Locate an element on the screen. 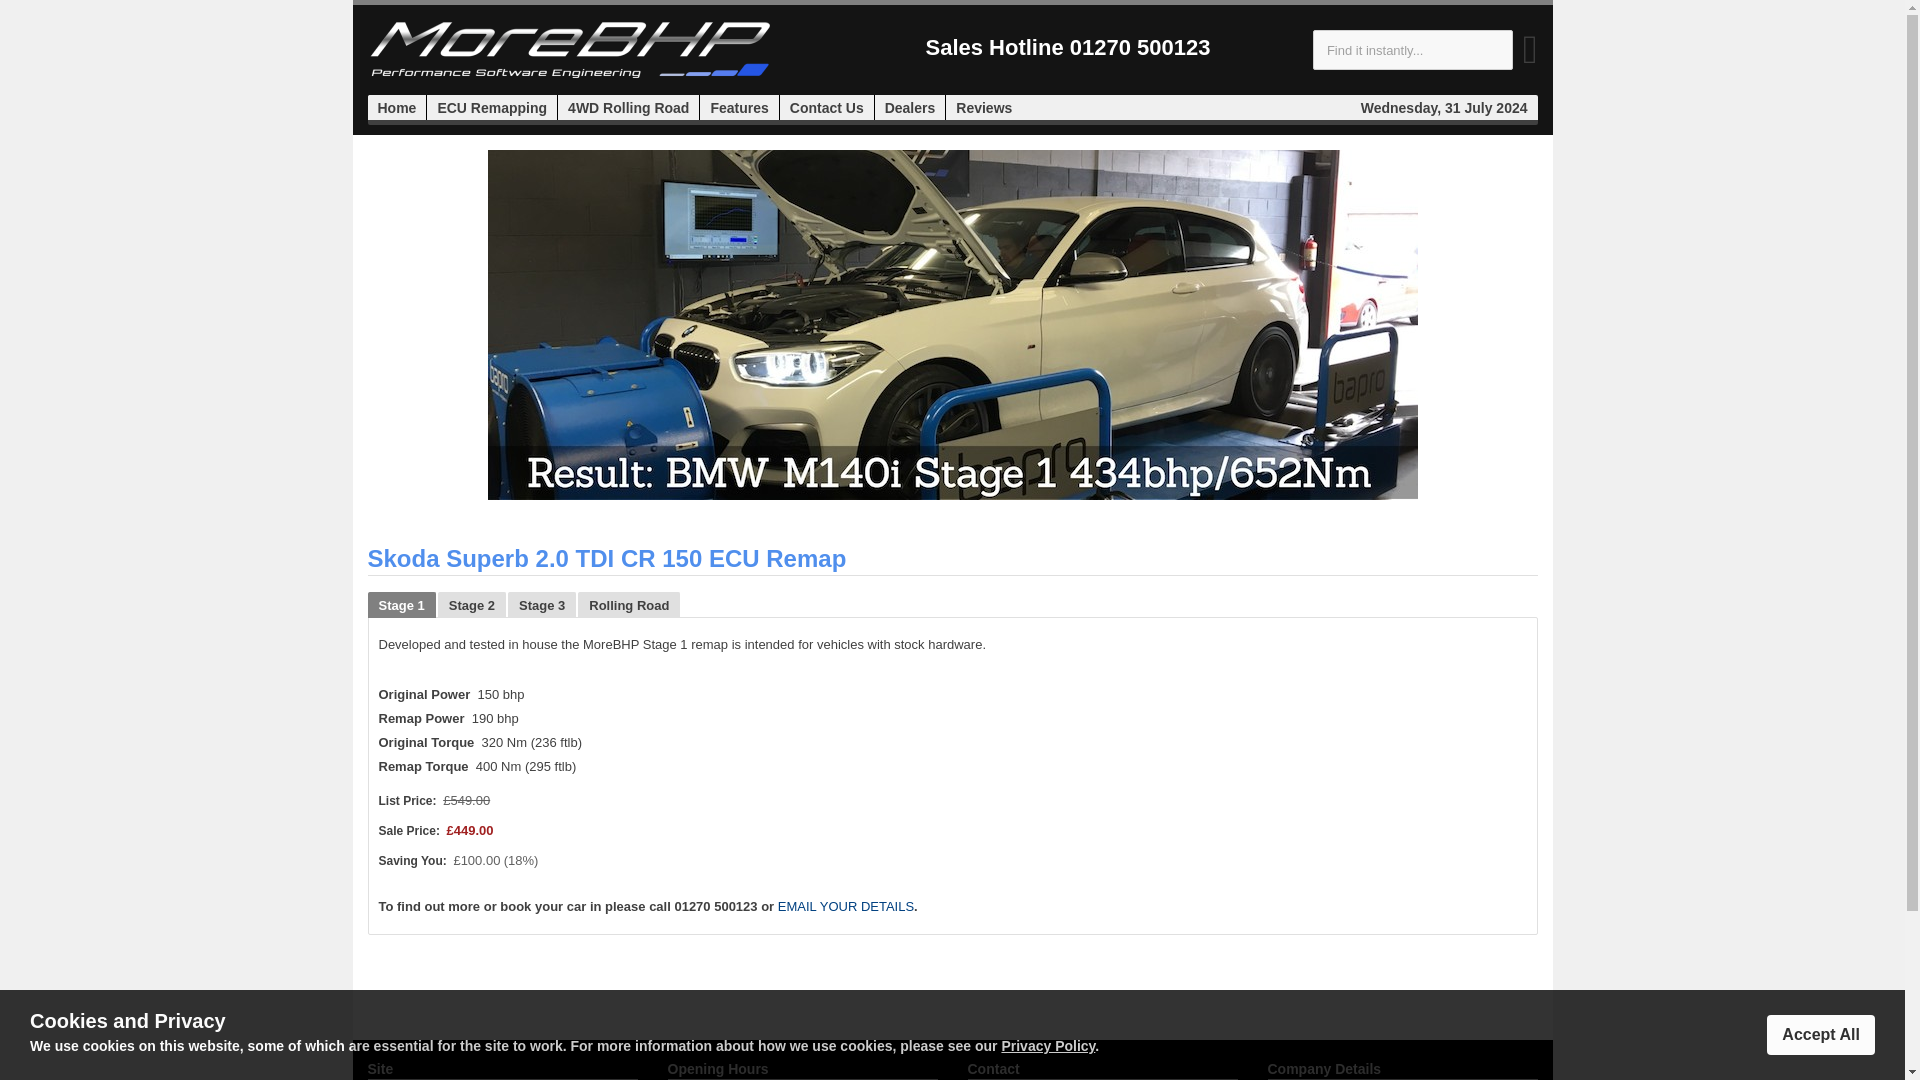 The width and height of the screenshot is (1920, 1080). Stage 2 is located at coordinates (472, 604).